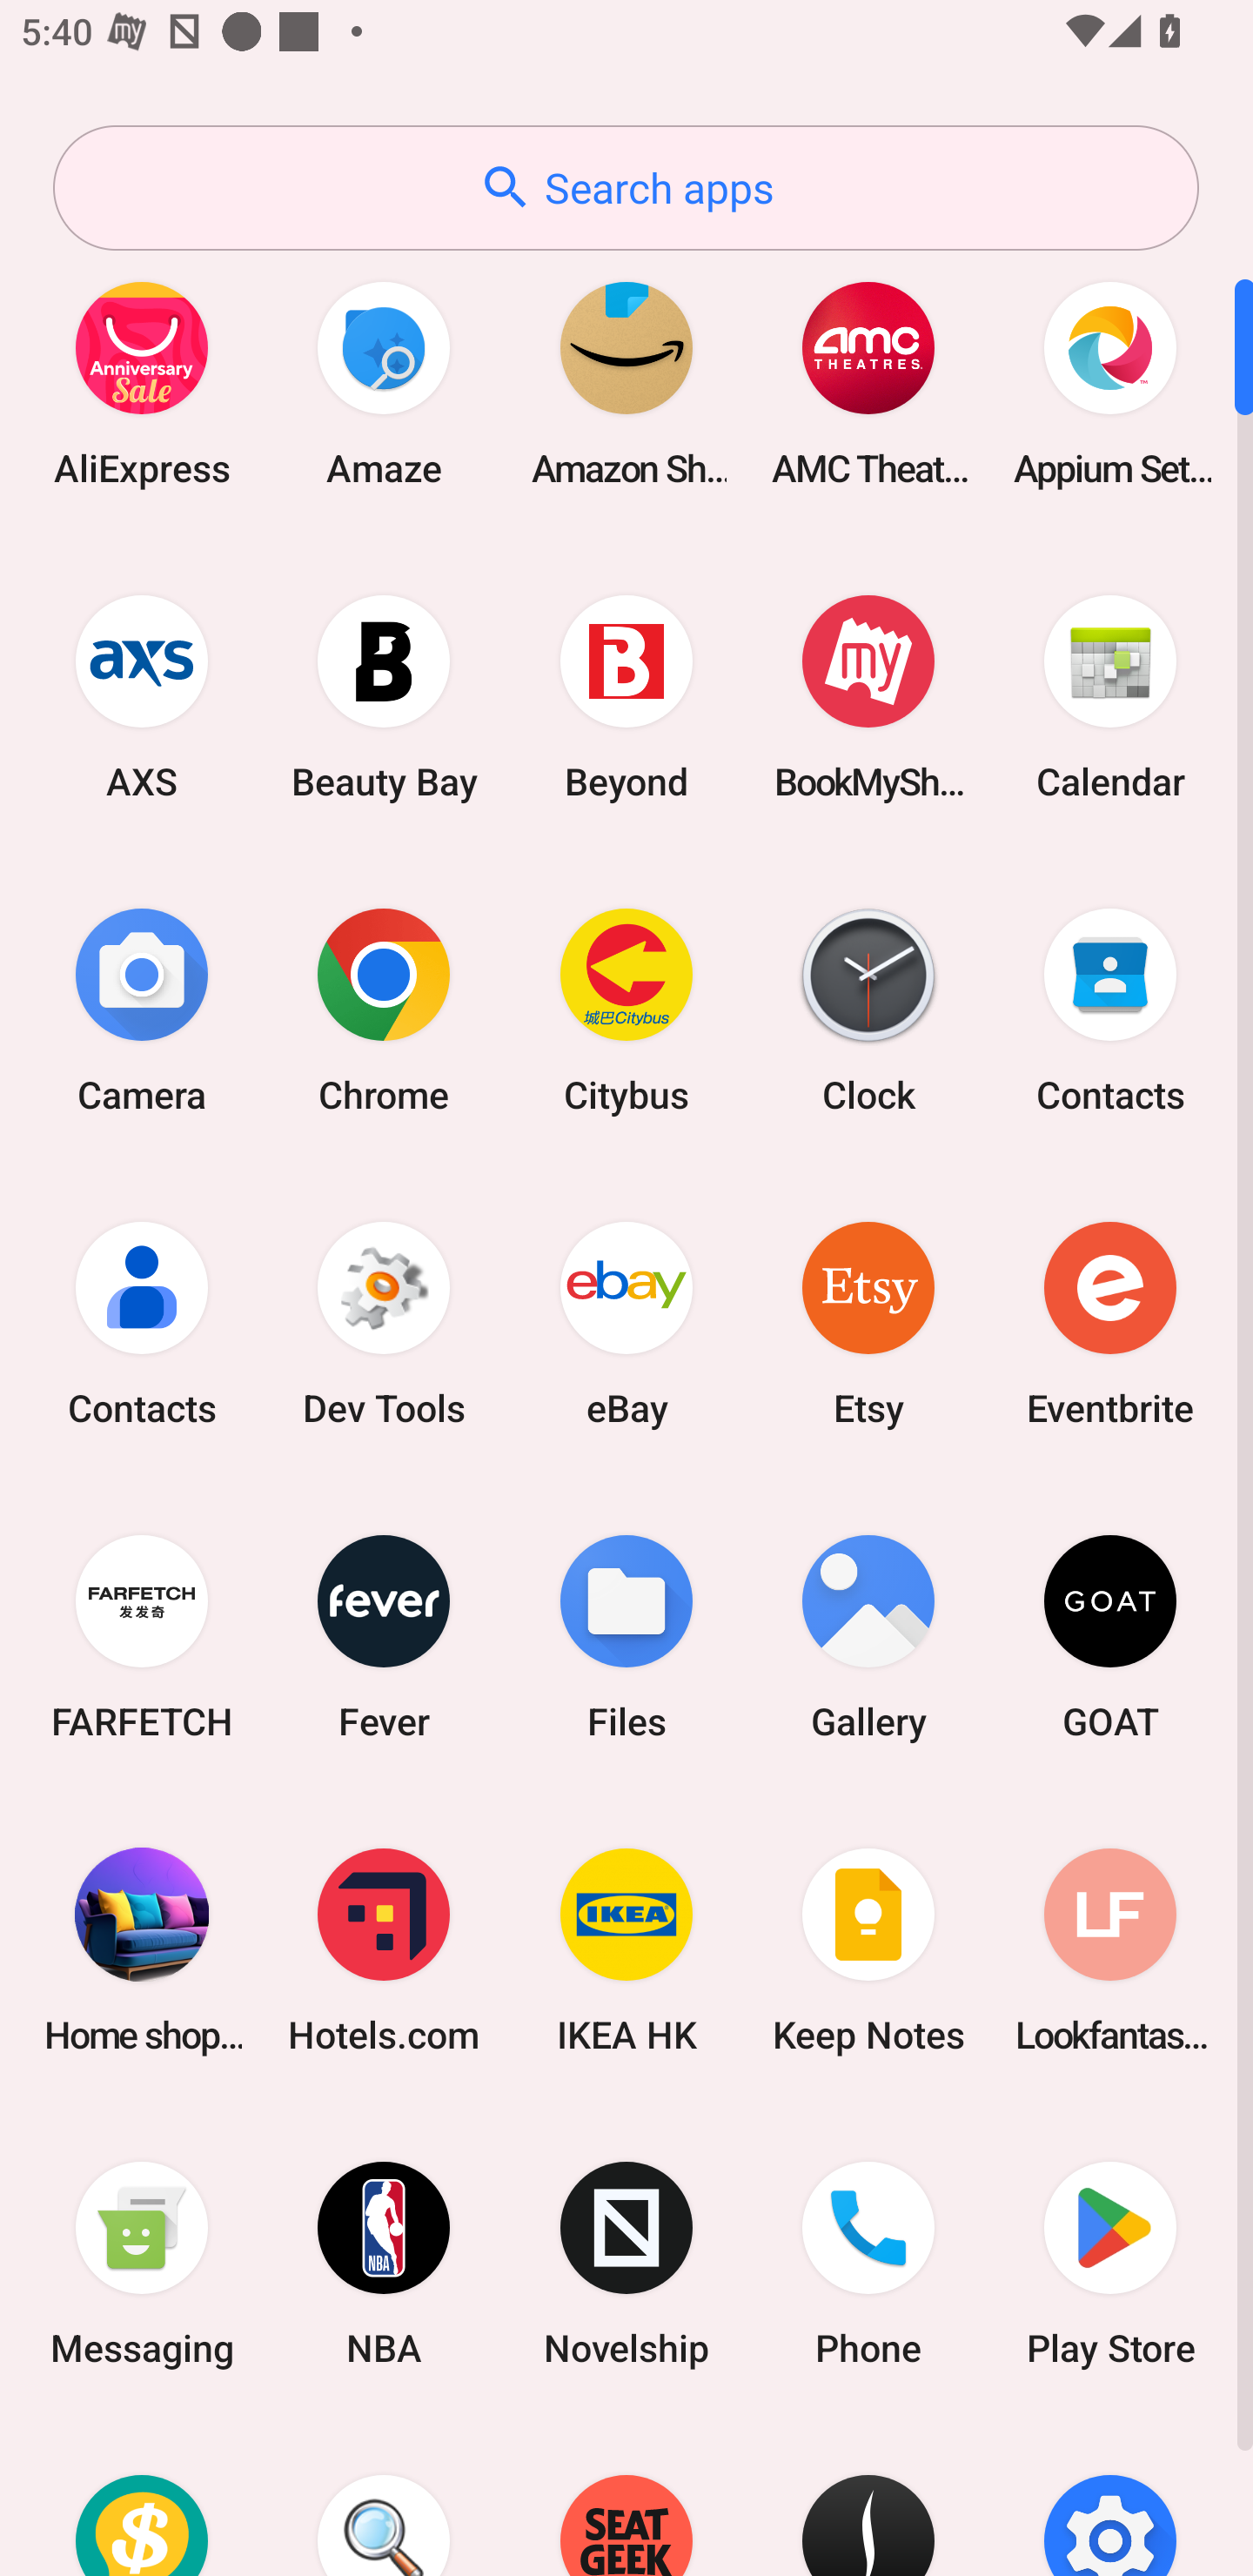 The image size is (1253, 2576). What do you see at coordinates (142, 1010) in the screenshot?
I see `Camera` at bounding box center [142, 1010].